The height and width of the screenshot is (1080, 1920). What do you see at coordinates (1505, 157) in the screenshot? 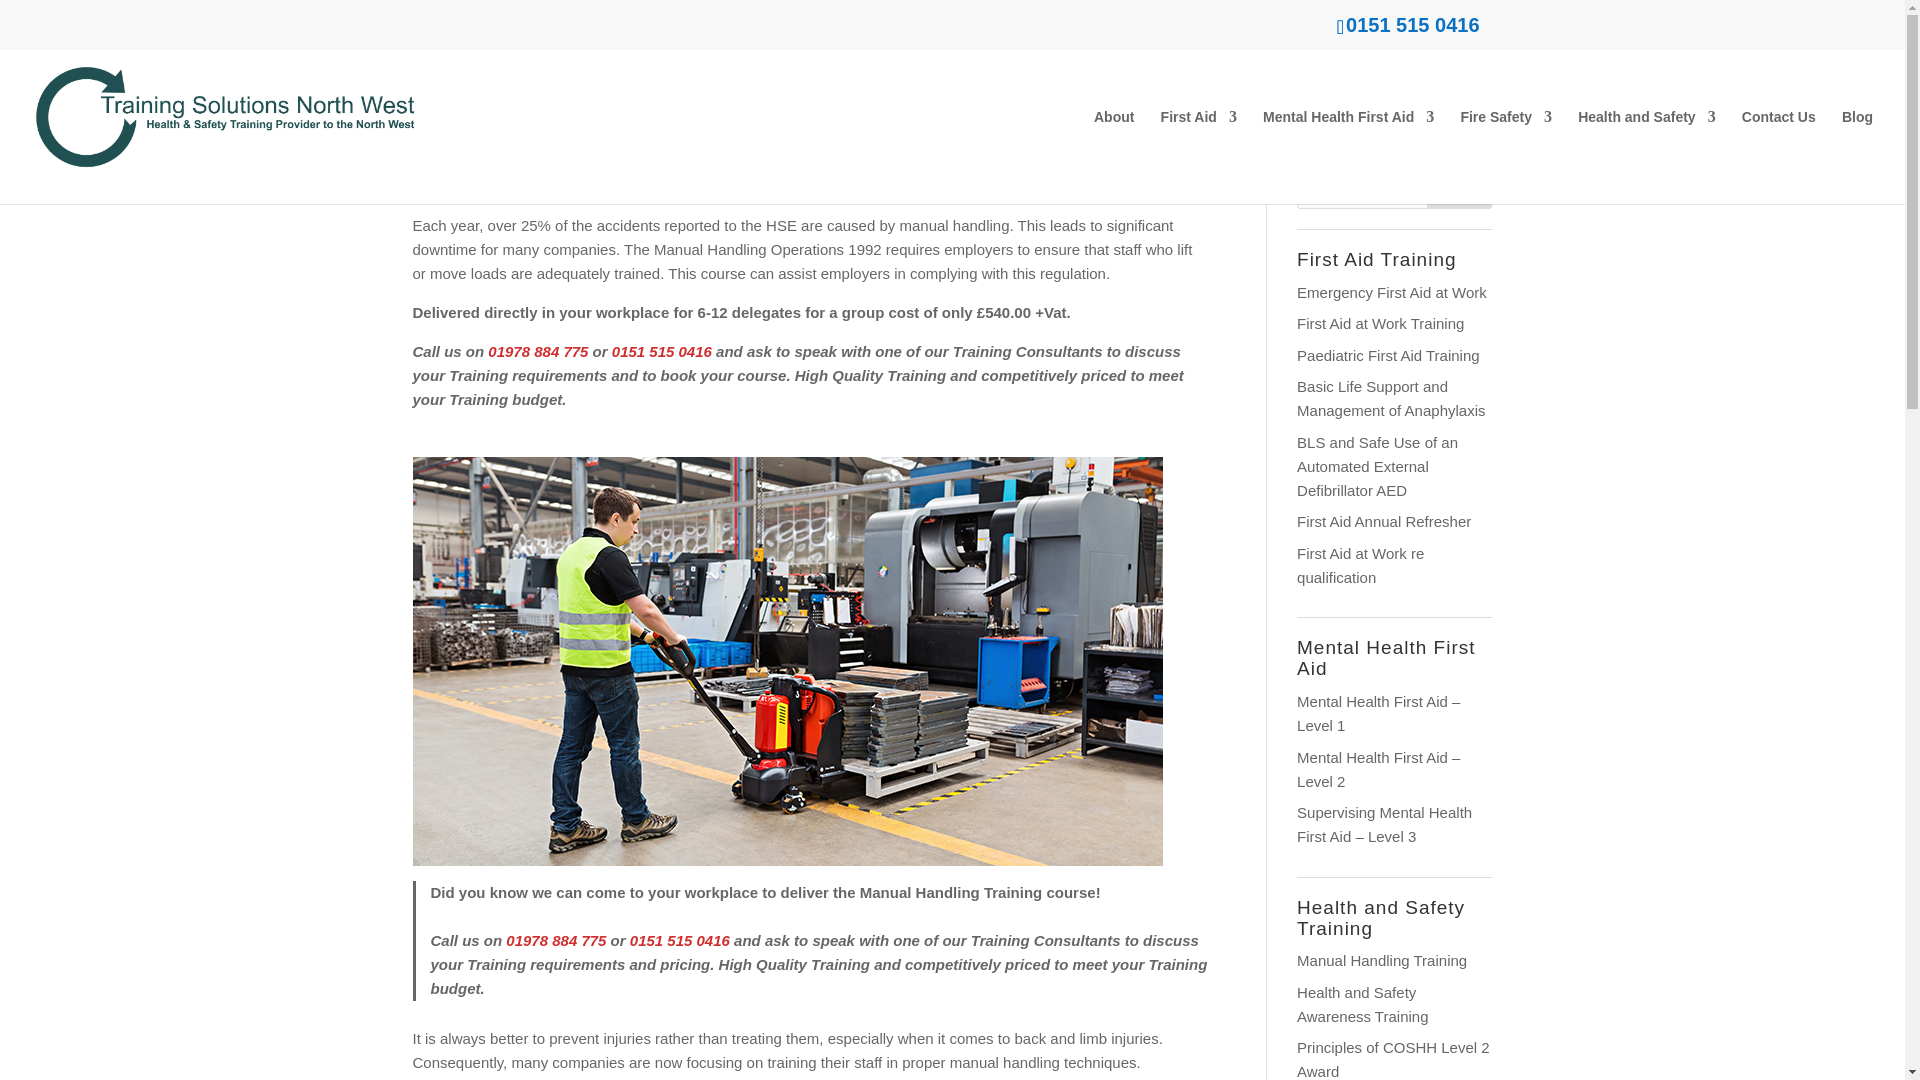
I see `Fire Safety` at bounding box center [1505, 157].